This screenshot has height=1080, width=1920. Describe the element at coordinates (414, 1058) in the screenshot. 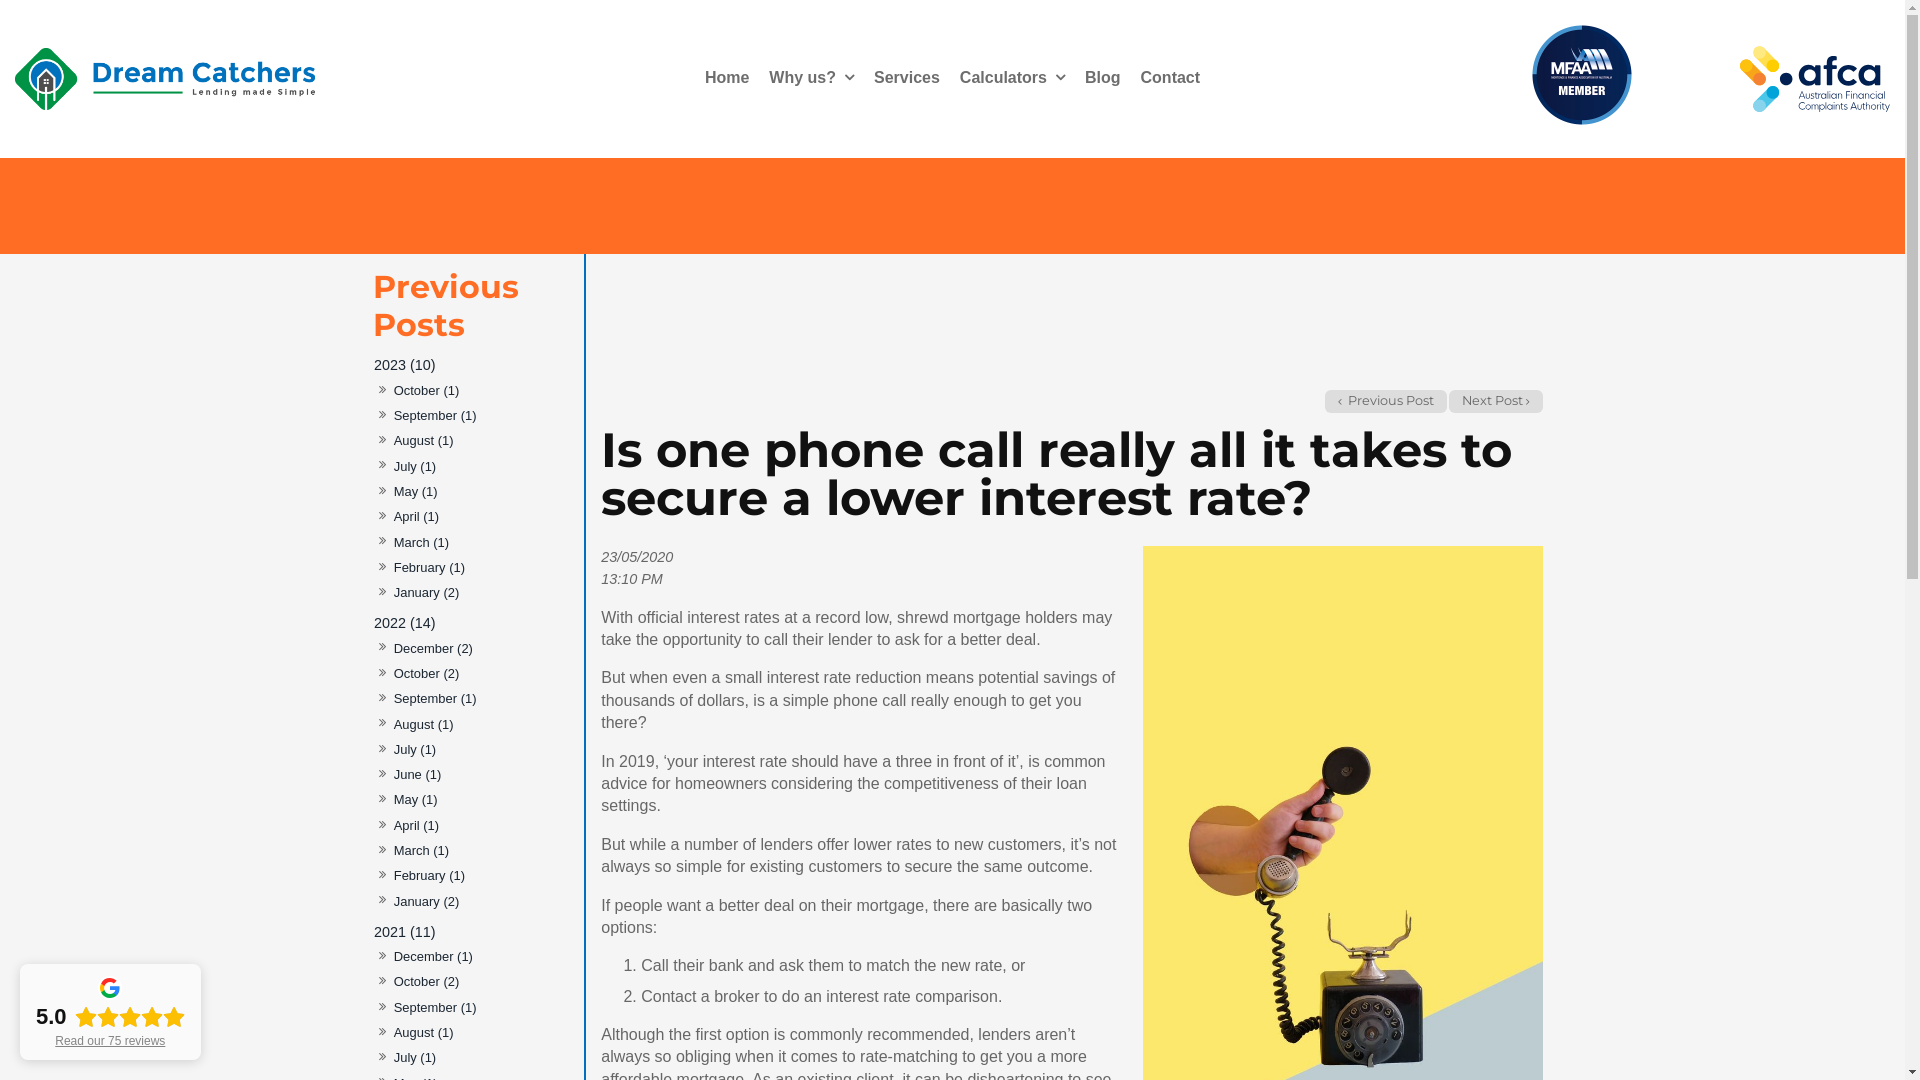

I see `July (1)` at that location.